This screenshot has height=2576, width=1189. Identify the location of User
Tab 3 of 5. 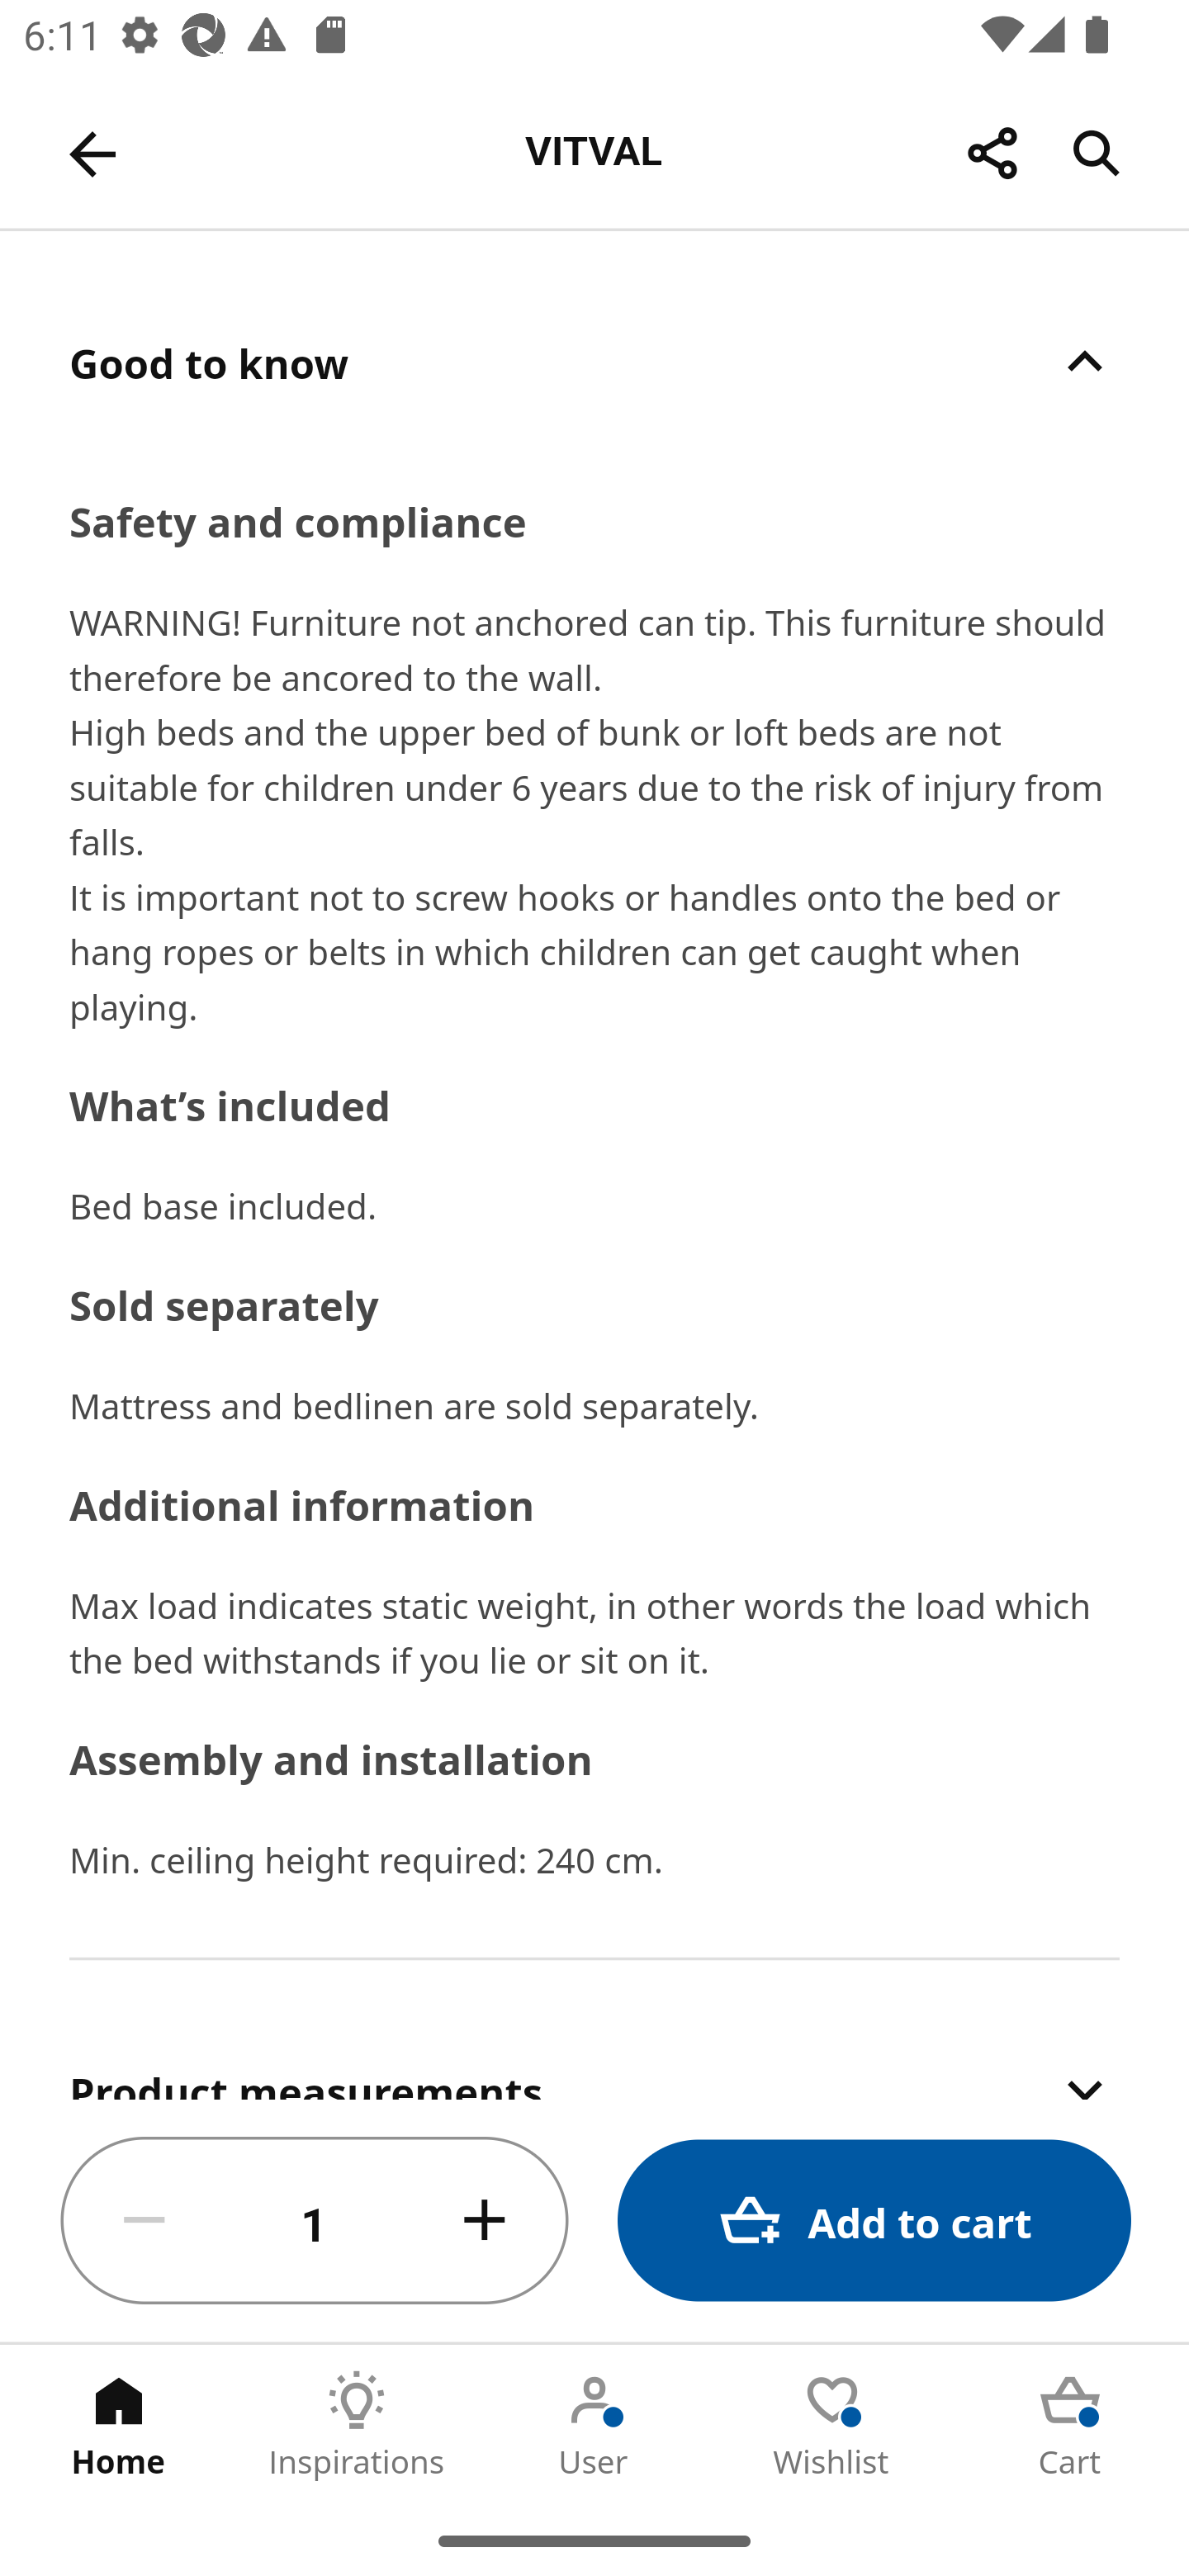
(594, 2425).